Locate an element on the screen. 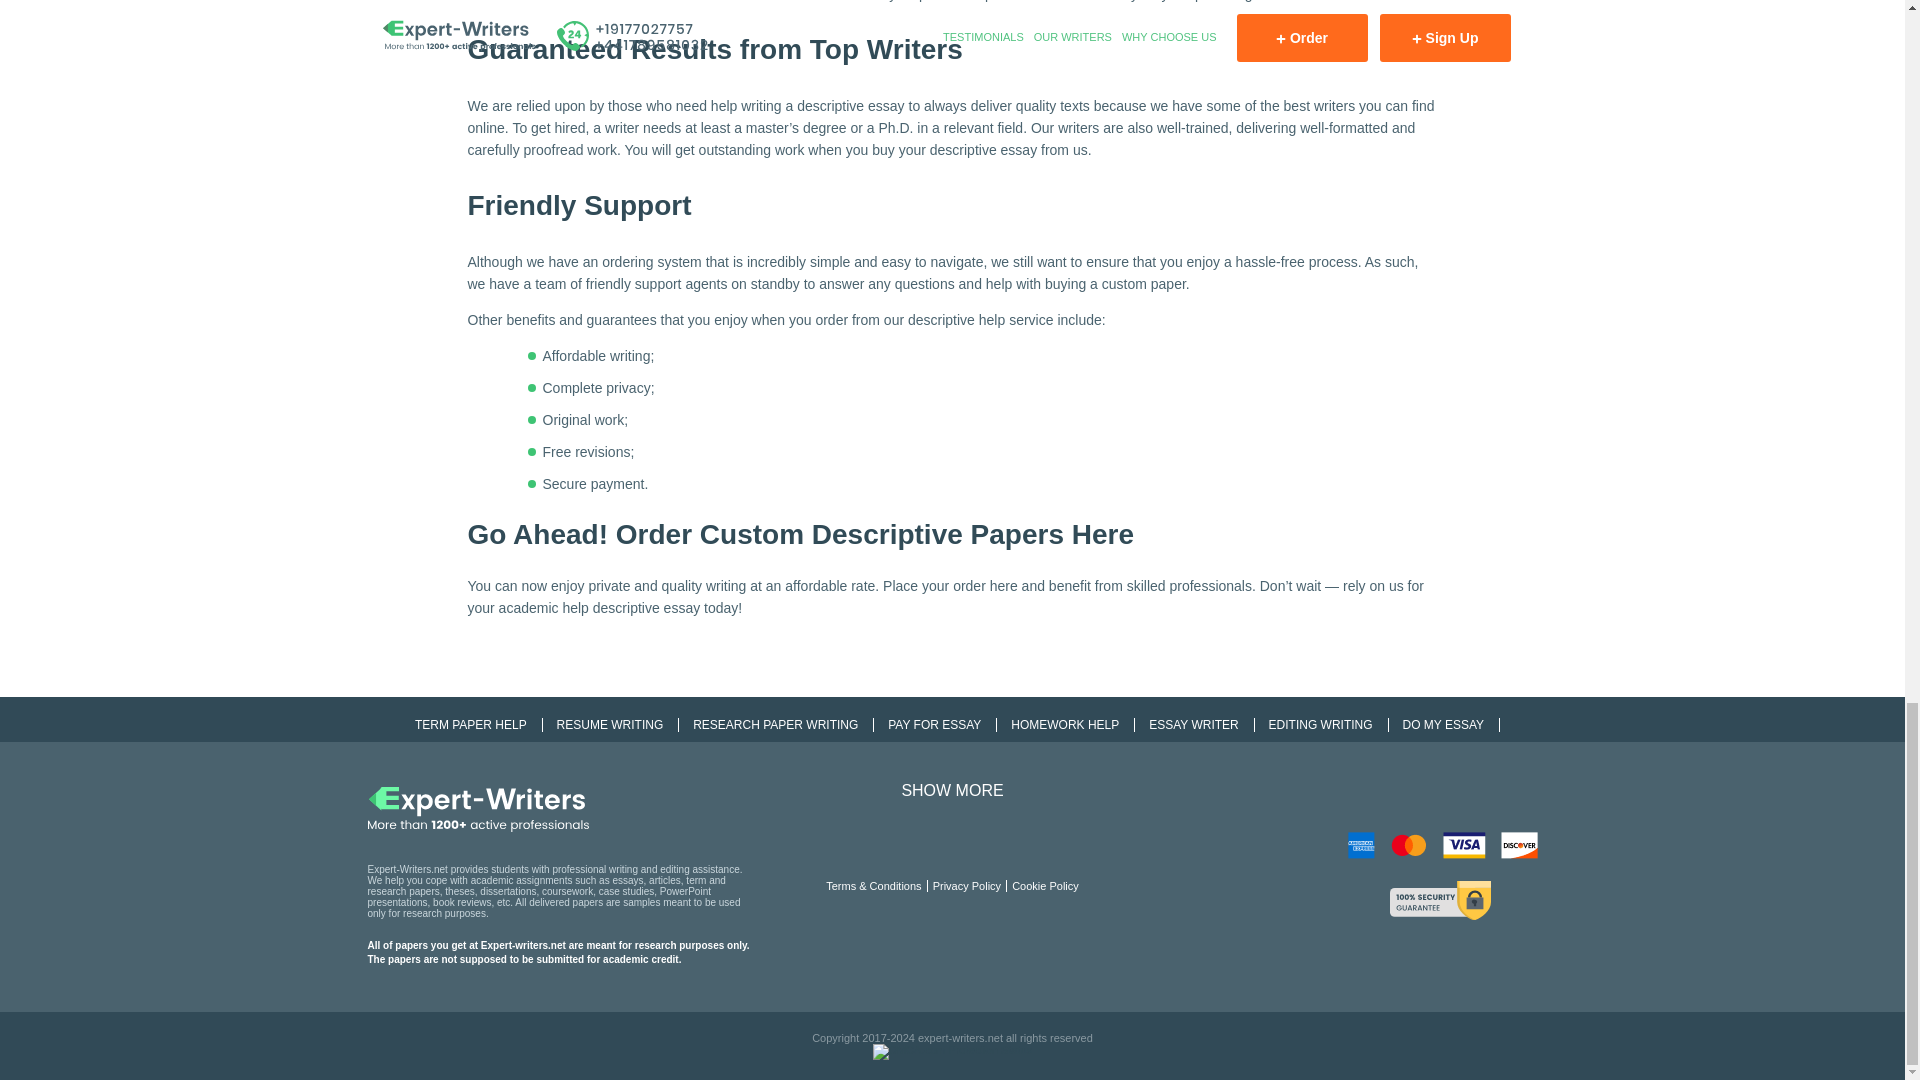 The image size is (1920, 1080). EDITING WRITING is located at coordinates (1324, 725).